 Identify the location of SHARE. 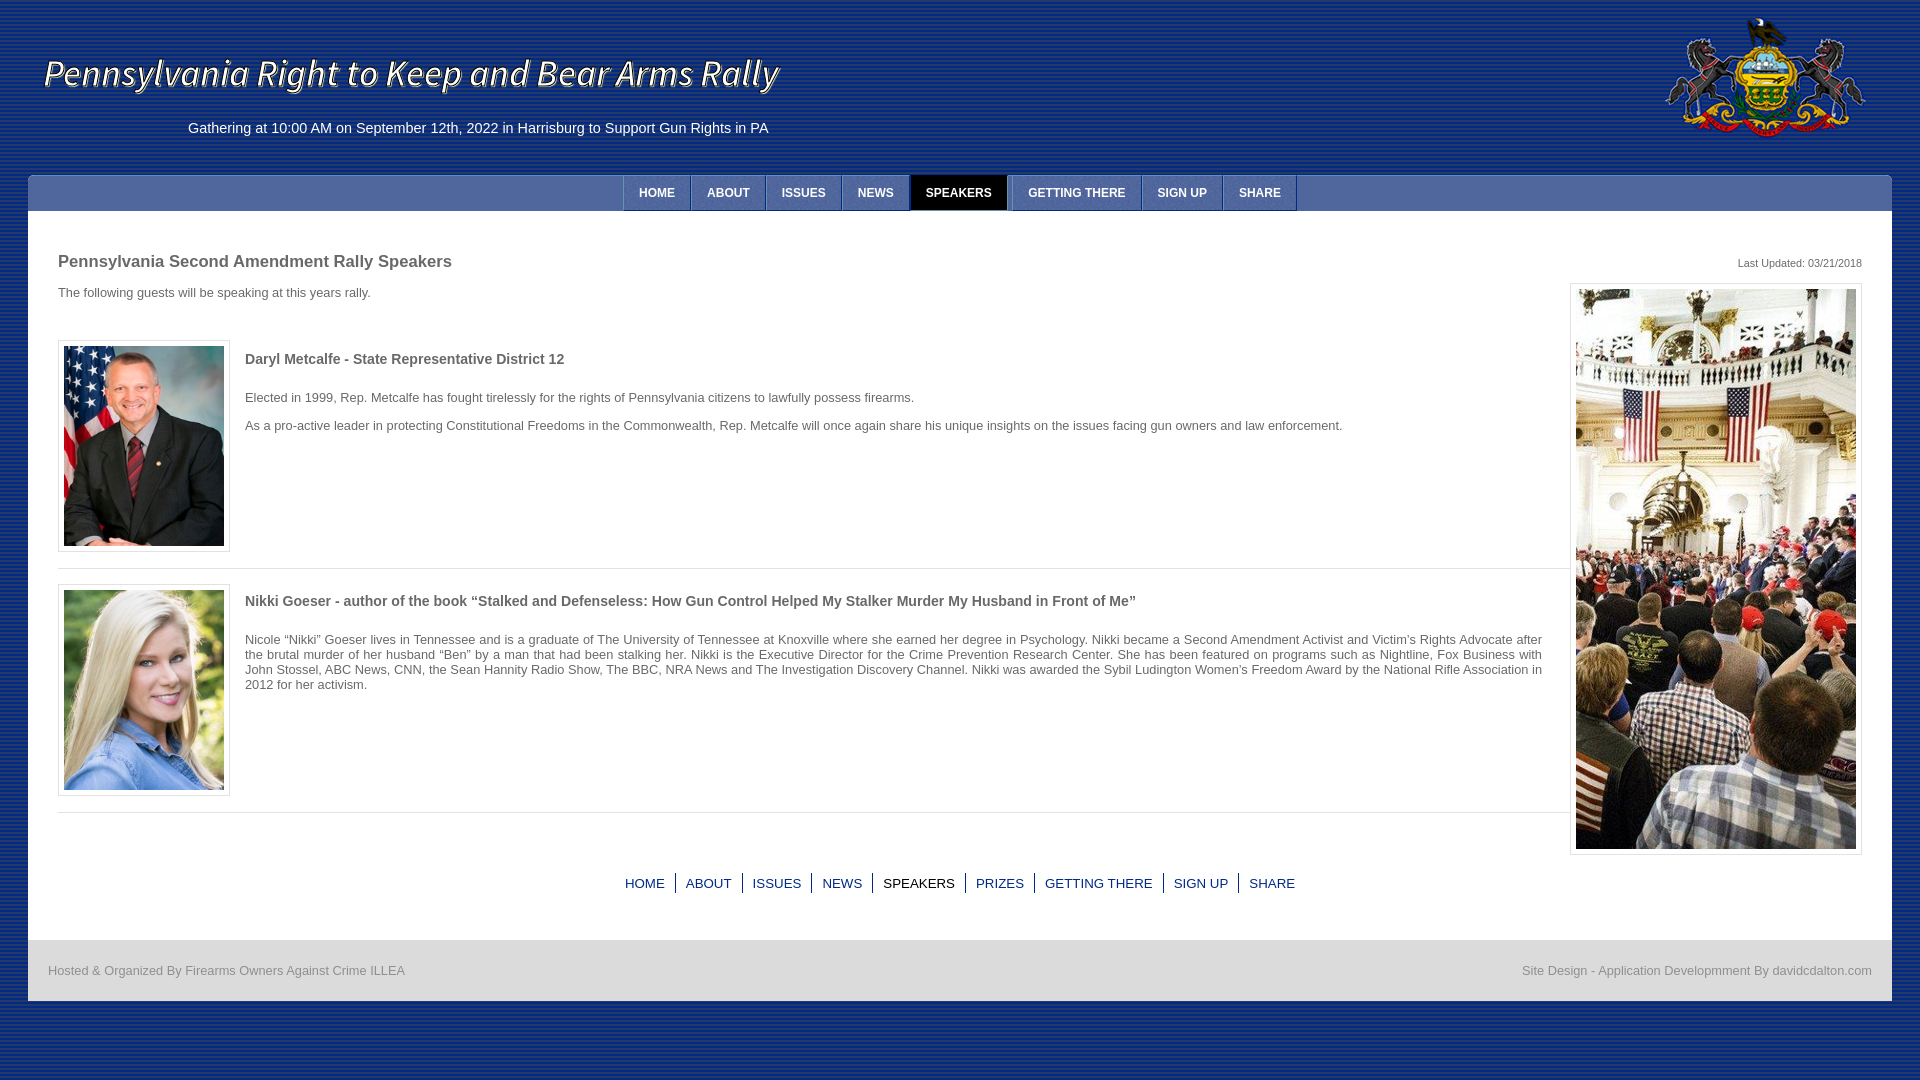
(1260, 193).